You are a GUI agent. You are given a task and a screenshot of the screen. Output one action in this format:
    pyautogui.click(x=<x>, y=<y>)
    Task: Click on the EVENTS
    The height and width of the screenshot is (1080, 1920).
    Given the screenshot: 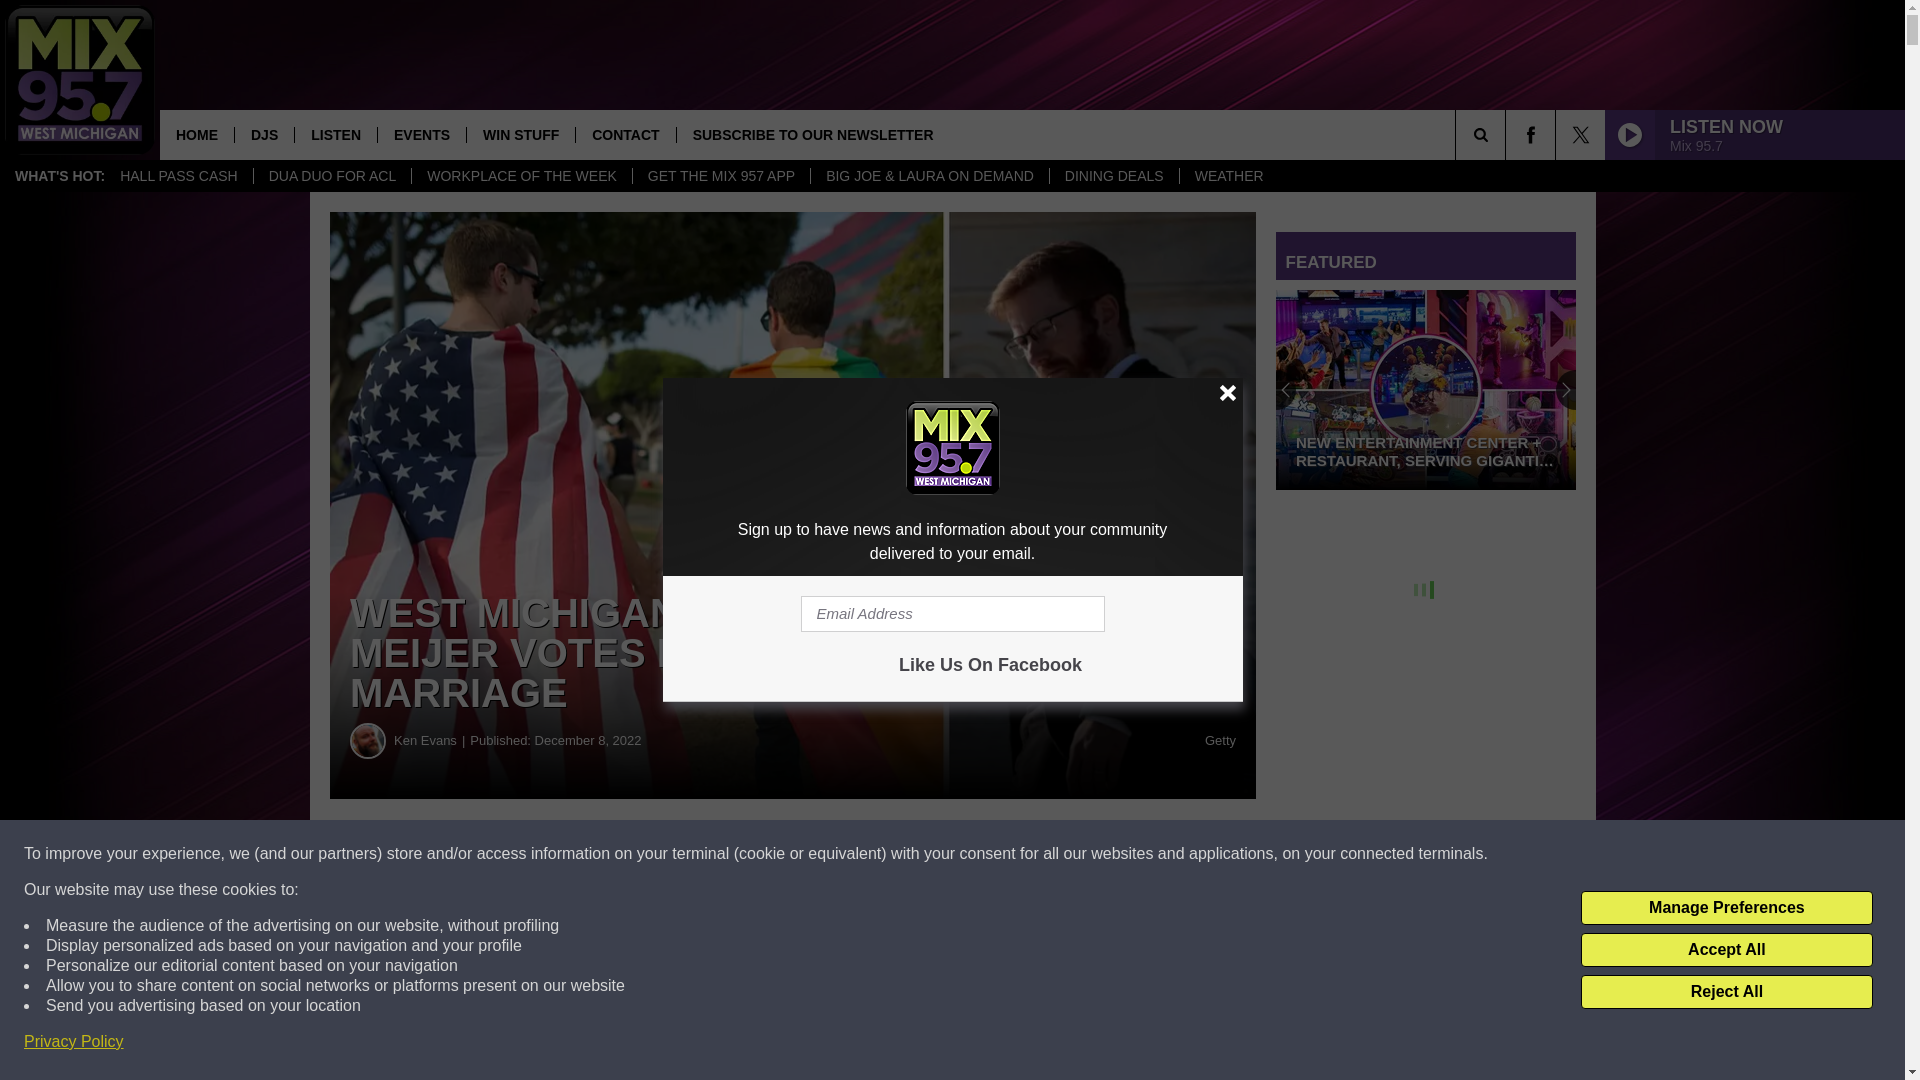 What is the action you would take?
    pyautogui.click(x=421, y=134)
    